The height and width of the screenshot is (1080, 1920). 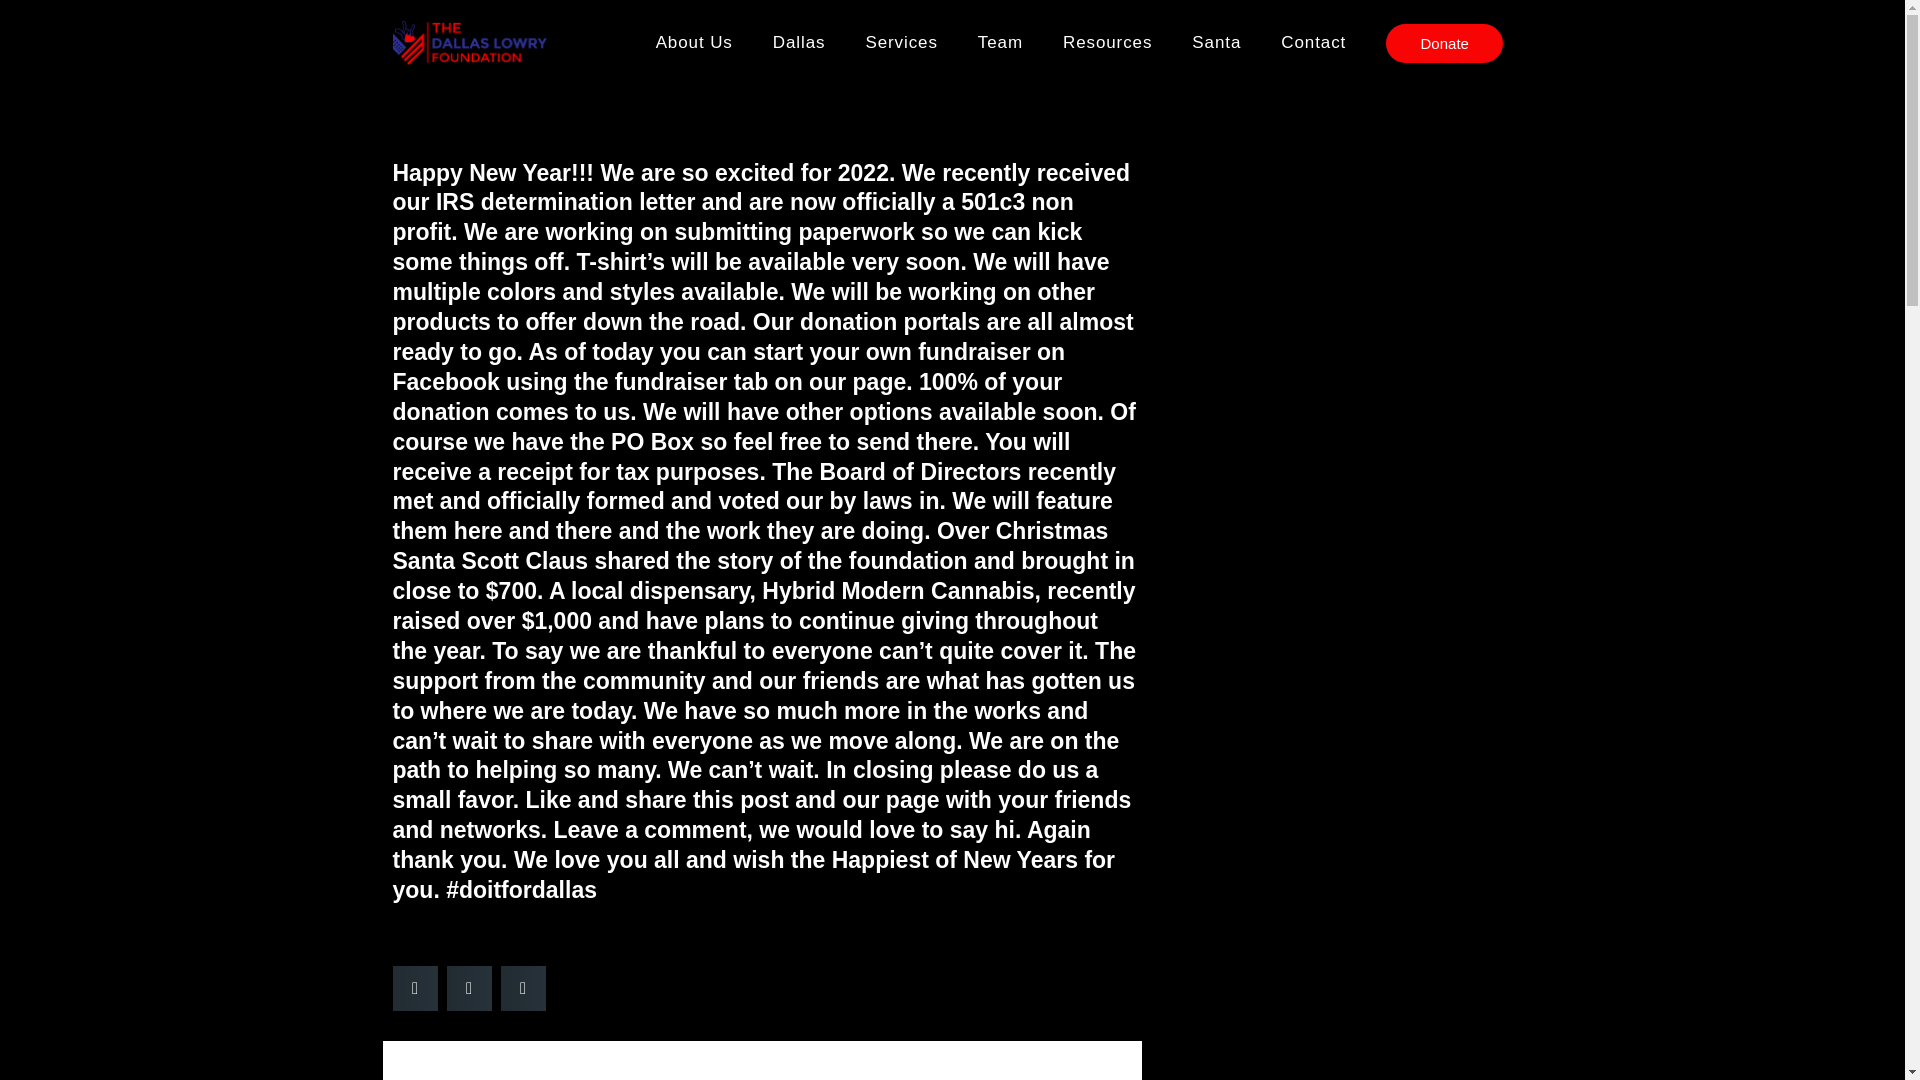 What do you see at coordinates (1216, 42) in the screenshot?
I see `Santa` at bounding box center [1216, 42].